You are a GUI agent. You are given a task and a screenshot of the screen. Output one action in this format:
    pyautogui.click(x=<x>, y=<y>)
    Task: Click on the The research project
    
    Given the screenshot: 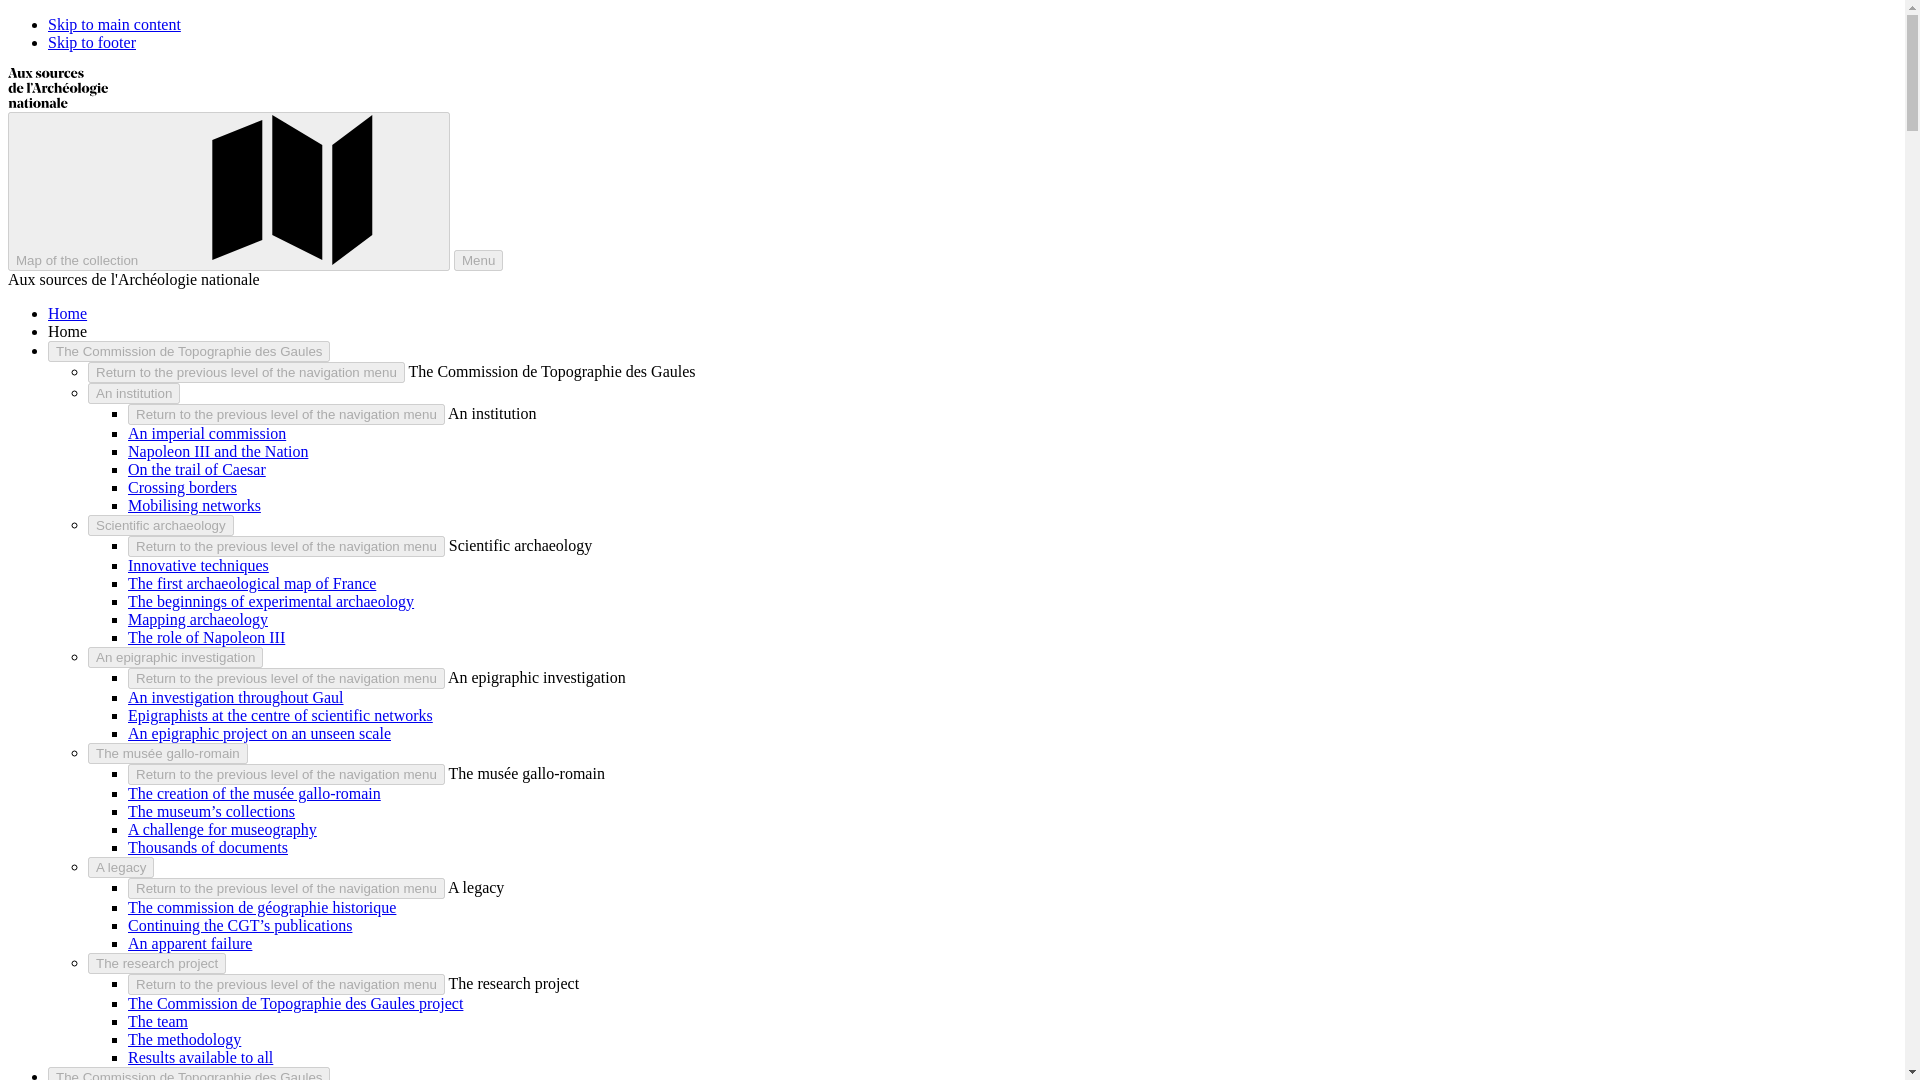 What is the action you would take?
    pyautogui.click(x=157, y=963)
    